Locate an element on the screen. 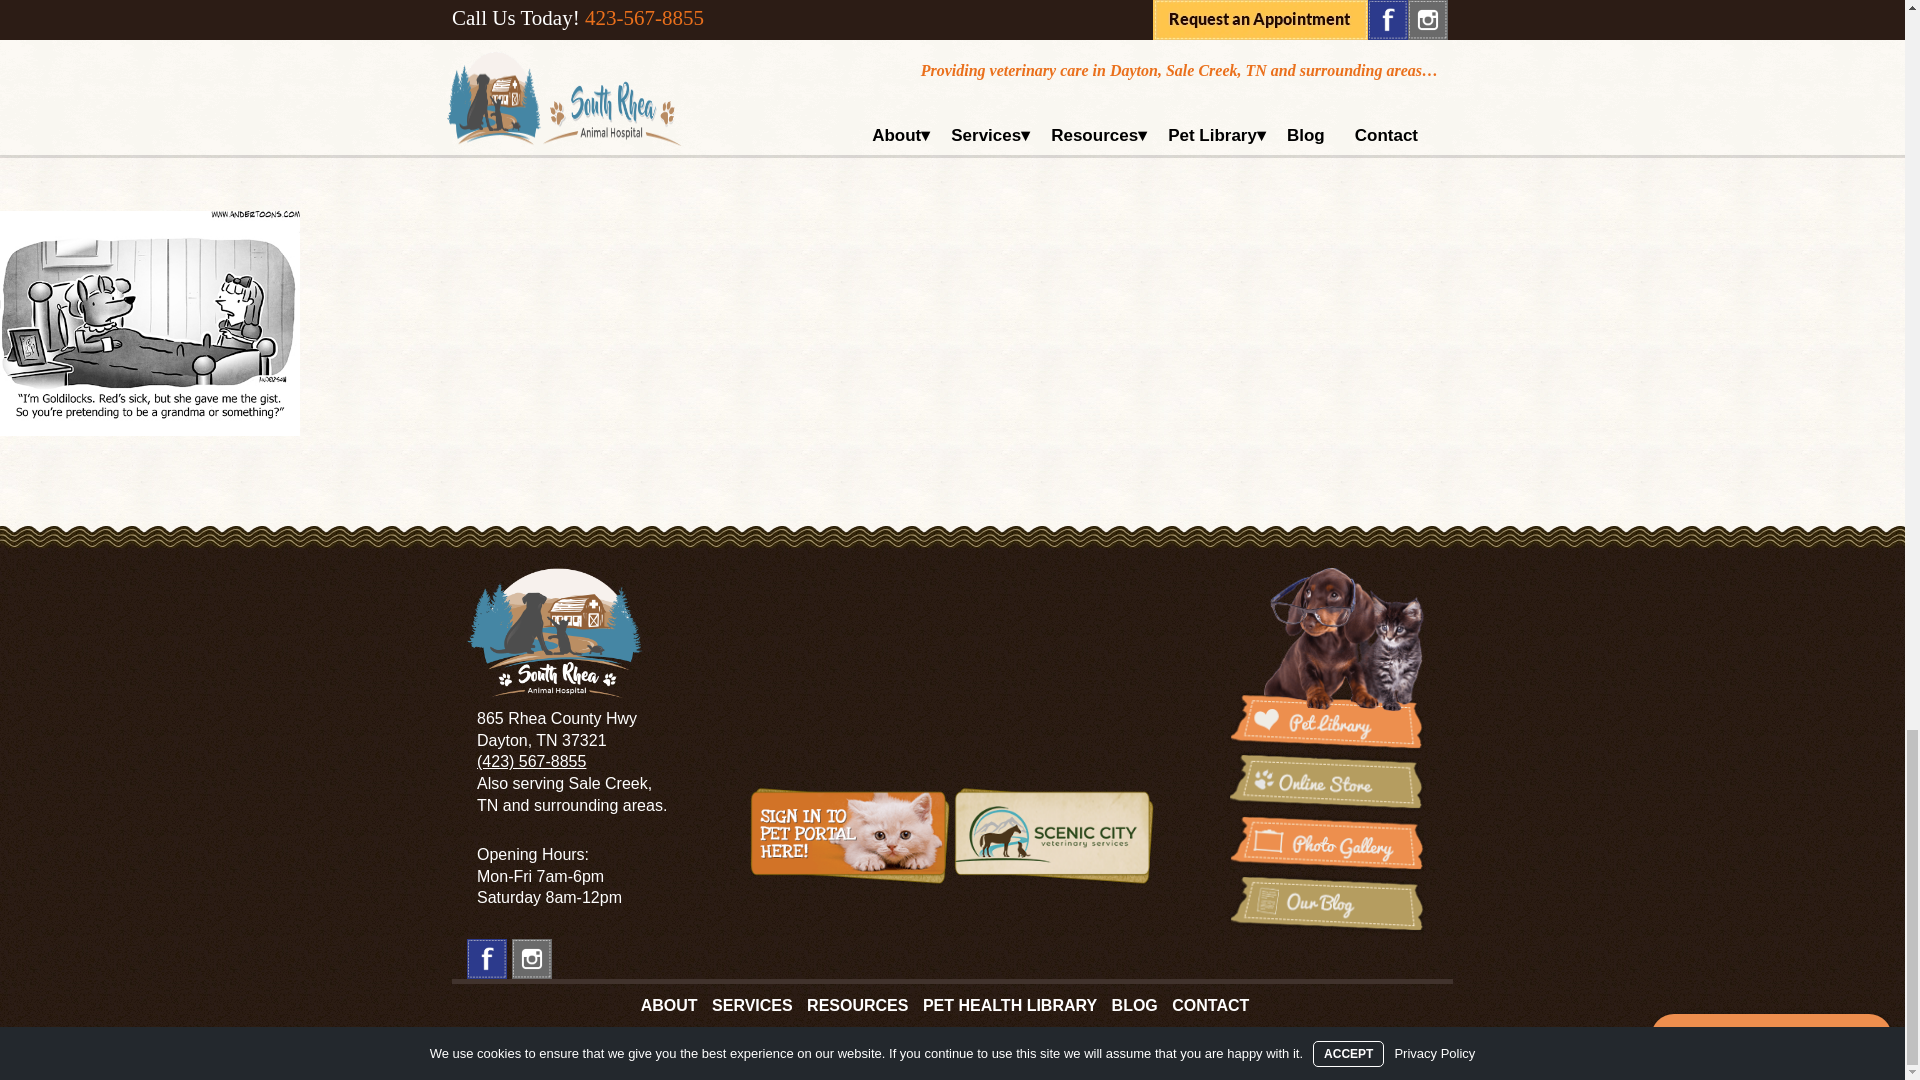 The height and width of the screenshot is (1080, 1920). South Rhea Animal Hospital Home is located at coordinates (554, 632).